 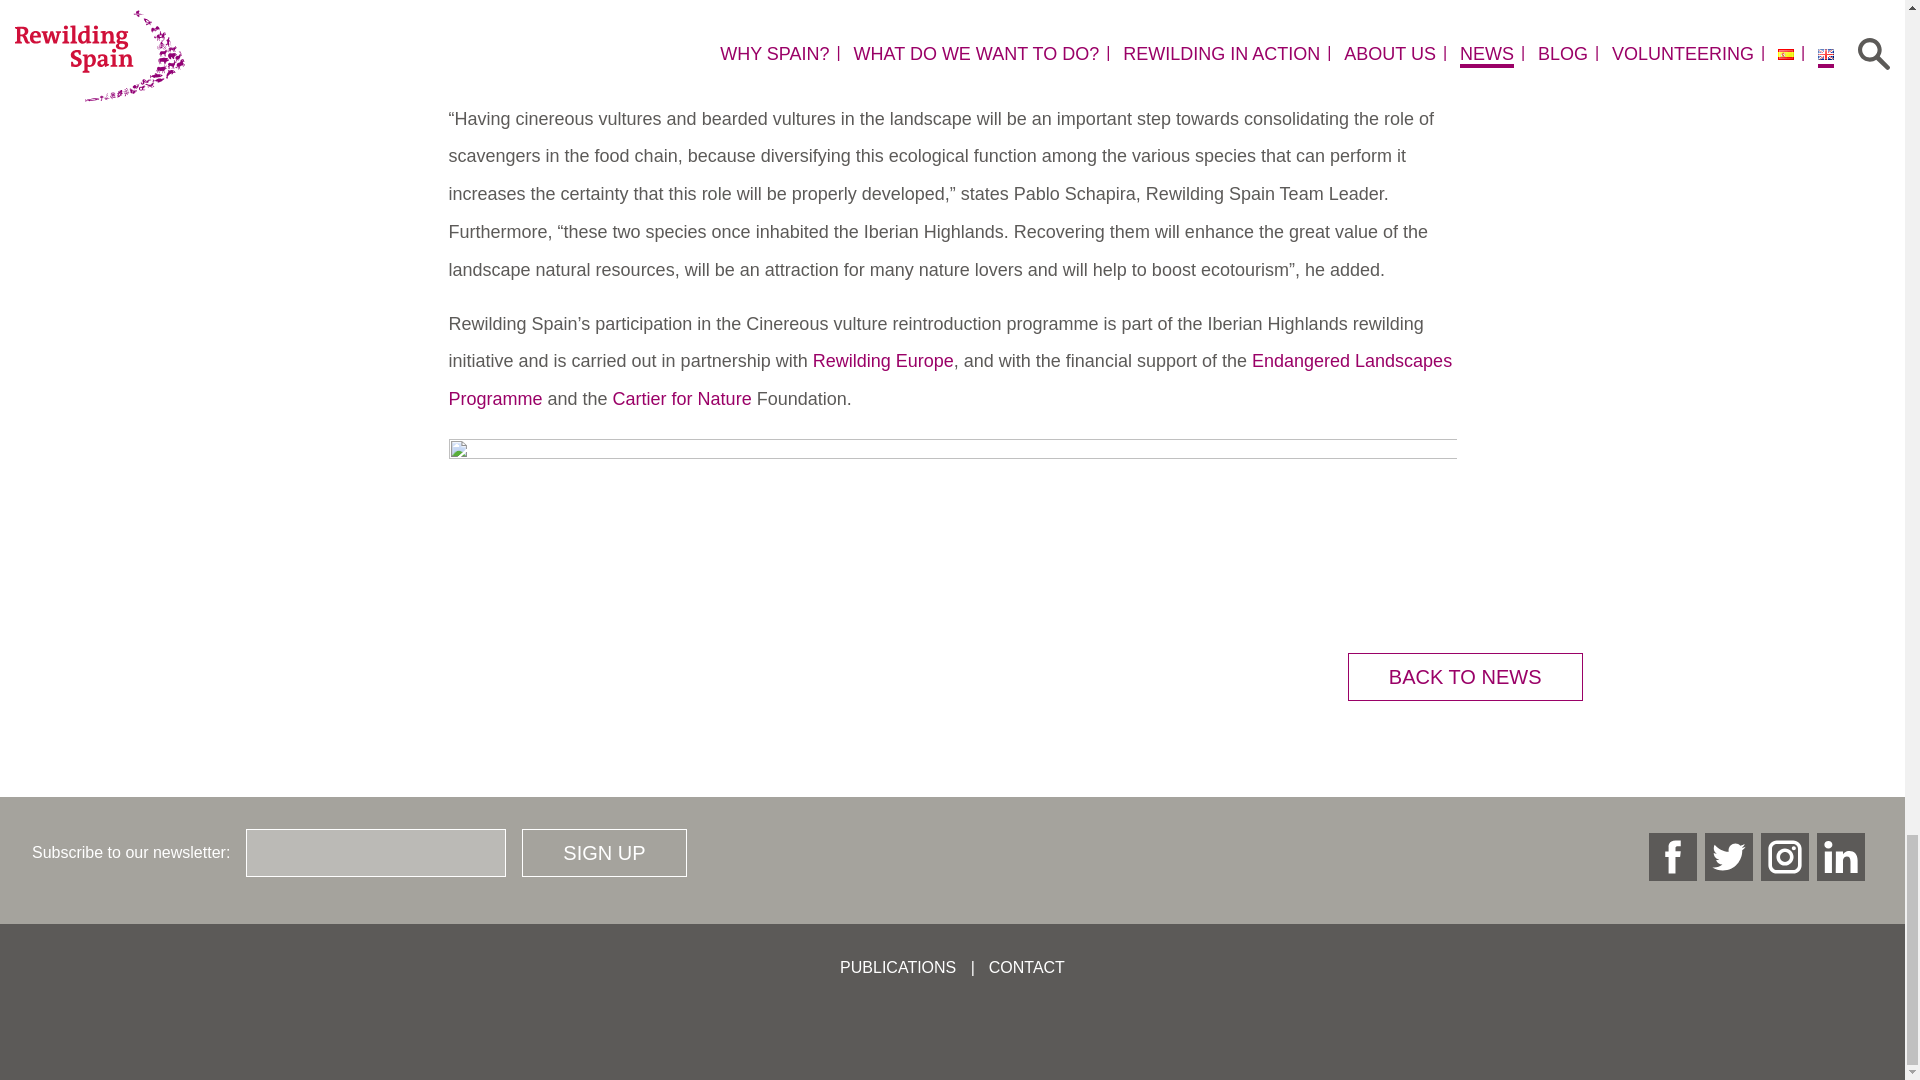 I want to click on Sign up, so click(x=604, y=852).